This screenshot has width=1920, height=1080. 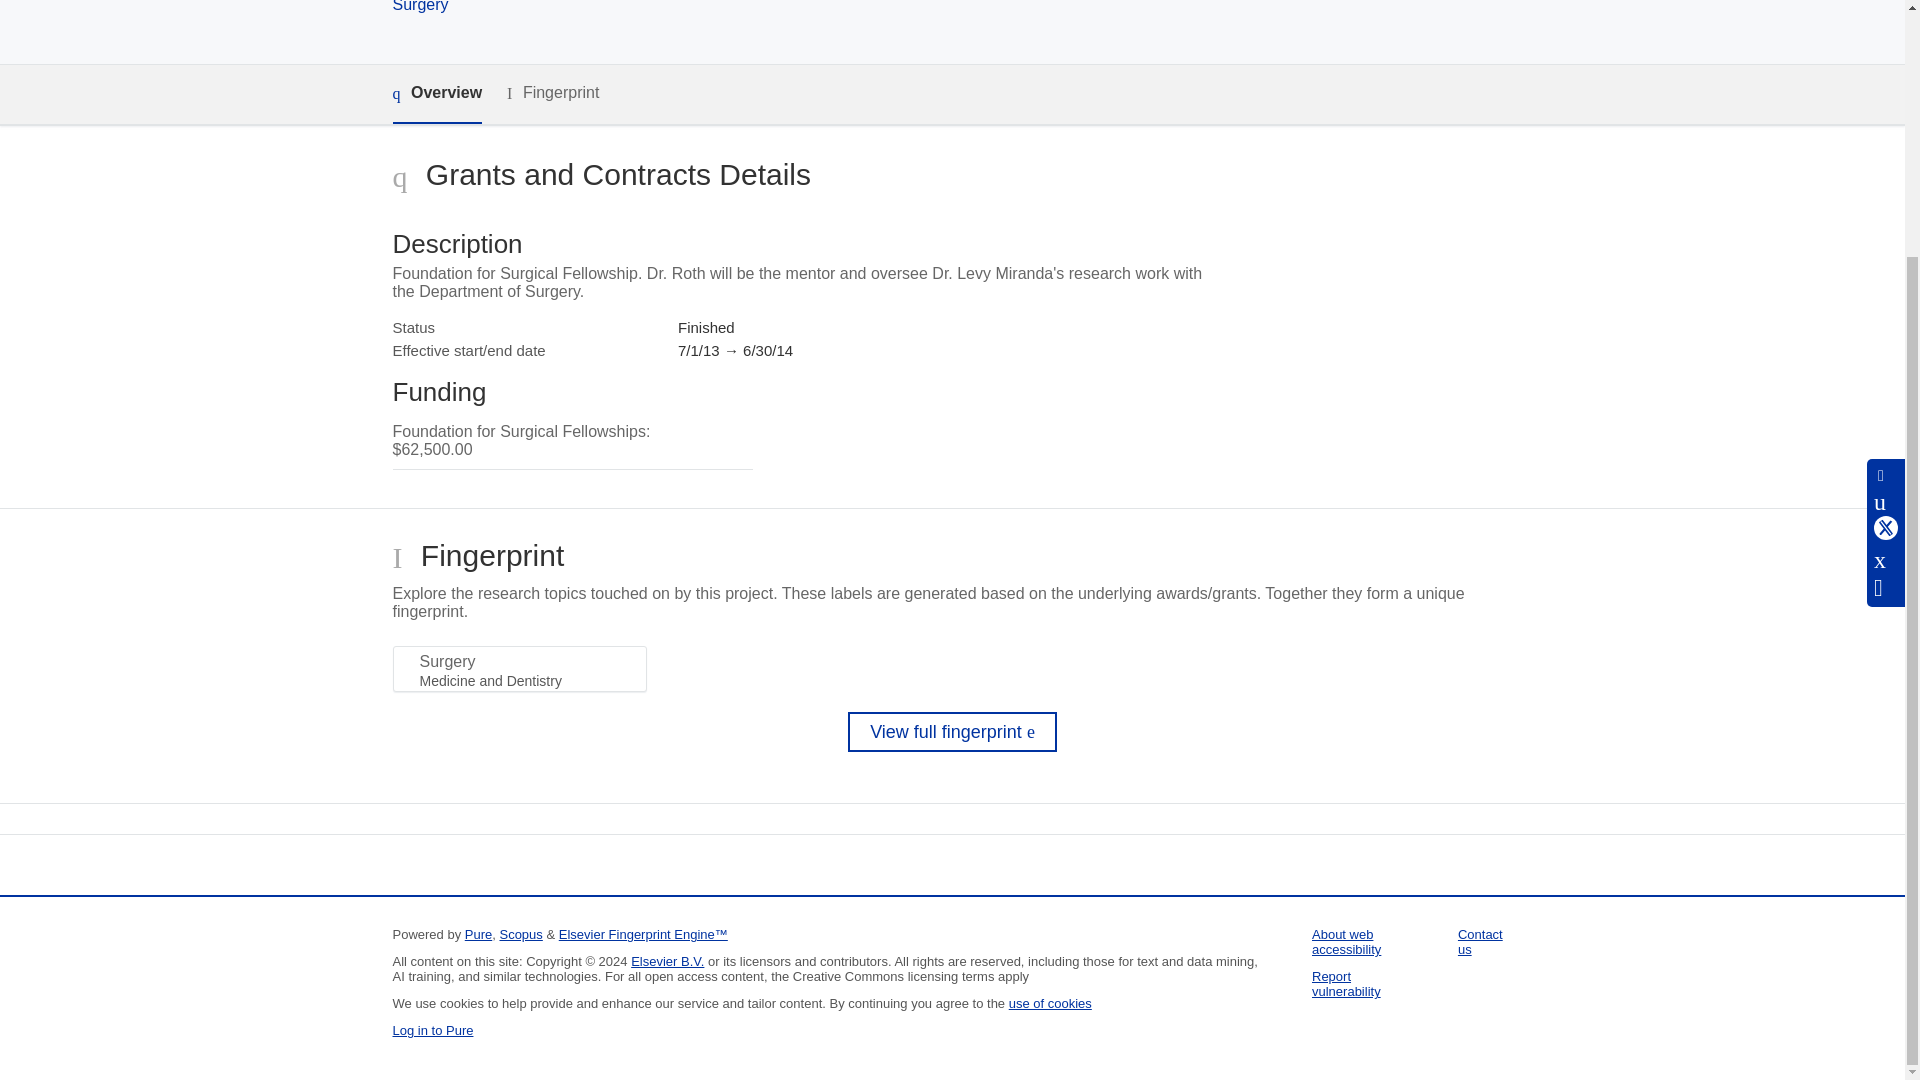 I want to click on Contact us, so click(x=1480, y=941).